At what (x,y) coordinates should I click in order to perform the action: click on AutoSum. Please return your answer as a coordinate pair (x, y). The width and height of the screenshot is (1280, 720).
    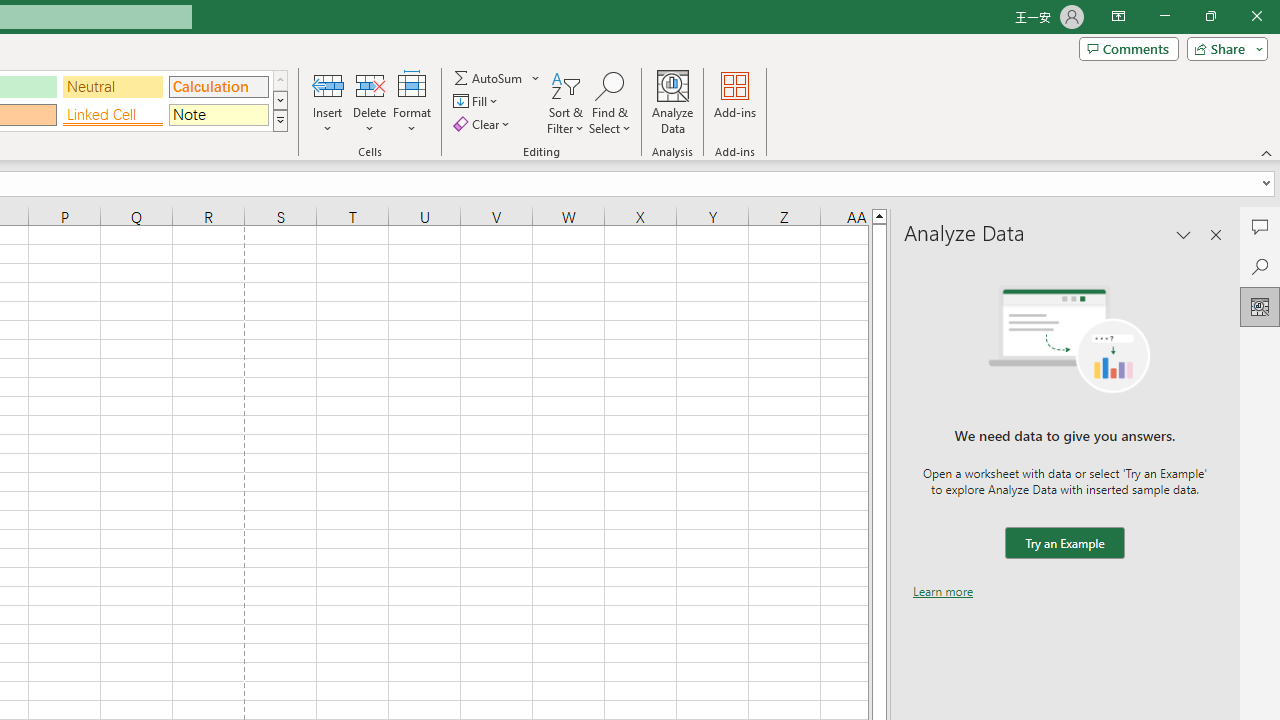
    Looking at the image, I should click on (498, 78).